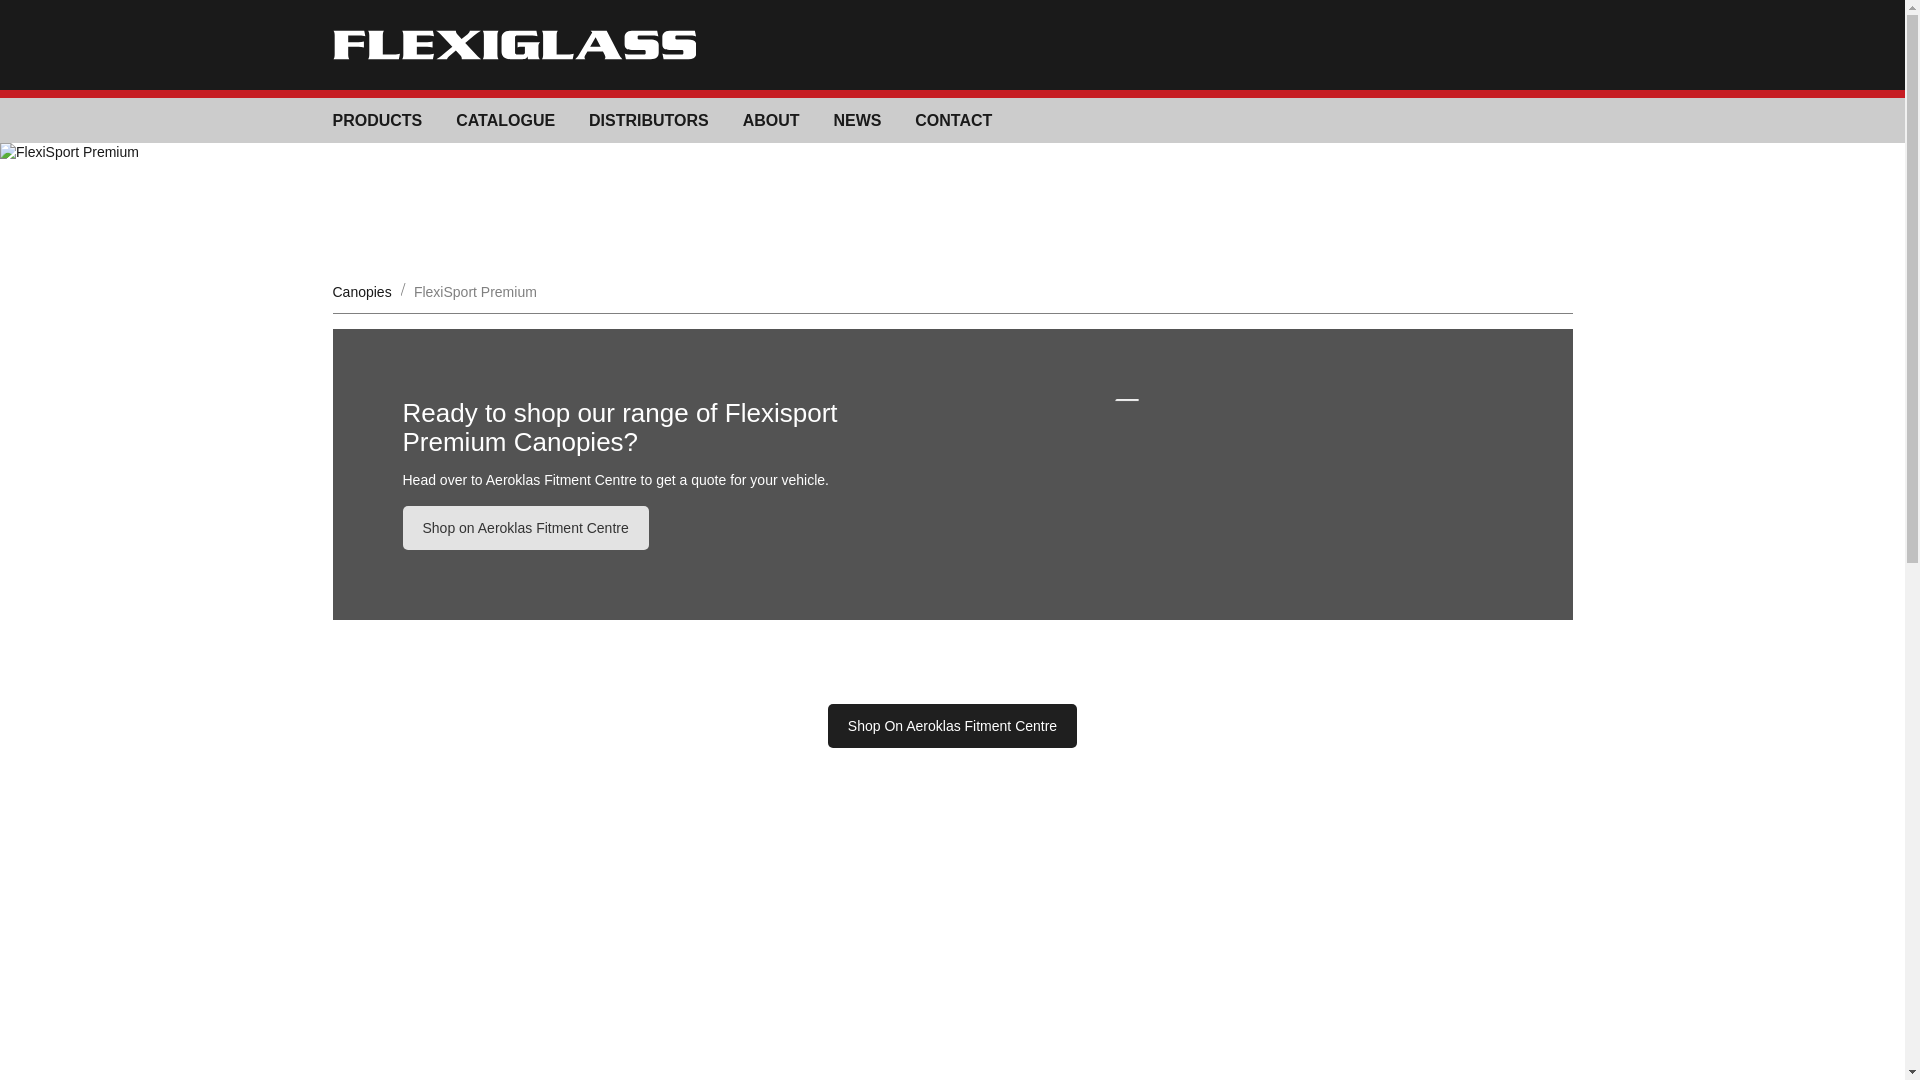 This screenshot has height=1080, width=1920. Describe the element at coordinates (648, 120) in the screenshot. I see `DISTRIBUTORS` at that location.